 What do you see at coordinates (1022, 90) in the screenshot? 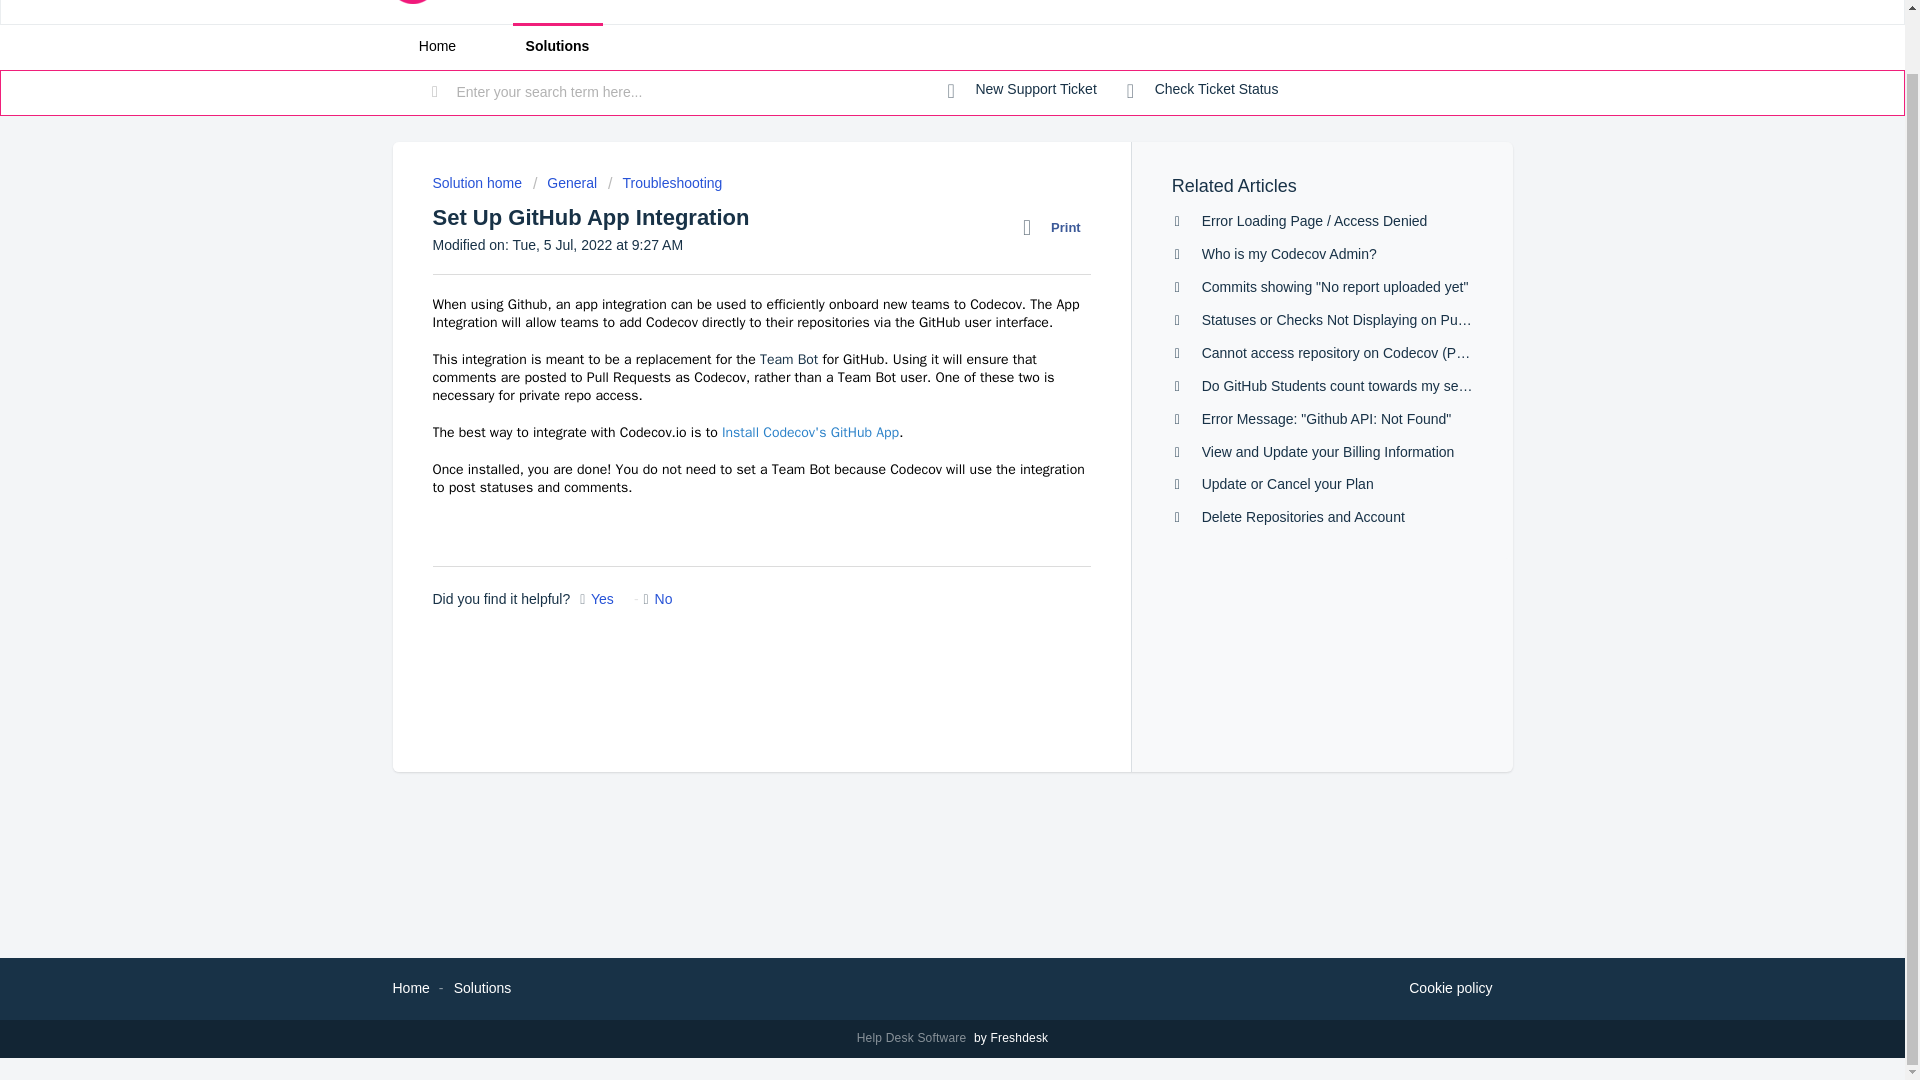
I see `New Support Ticket` at bounding box center [1022, 90].